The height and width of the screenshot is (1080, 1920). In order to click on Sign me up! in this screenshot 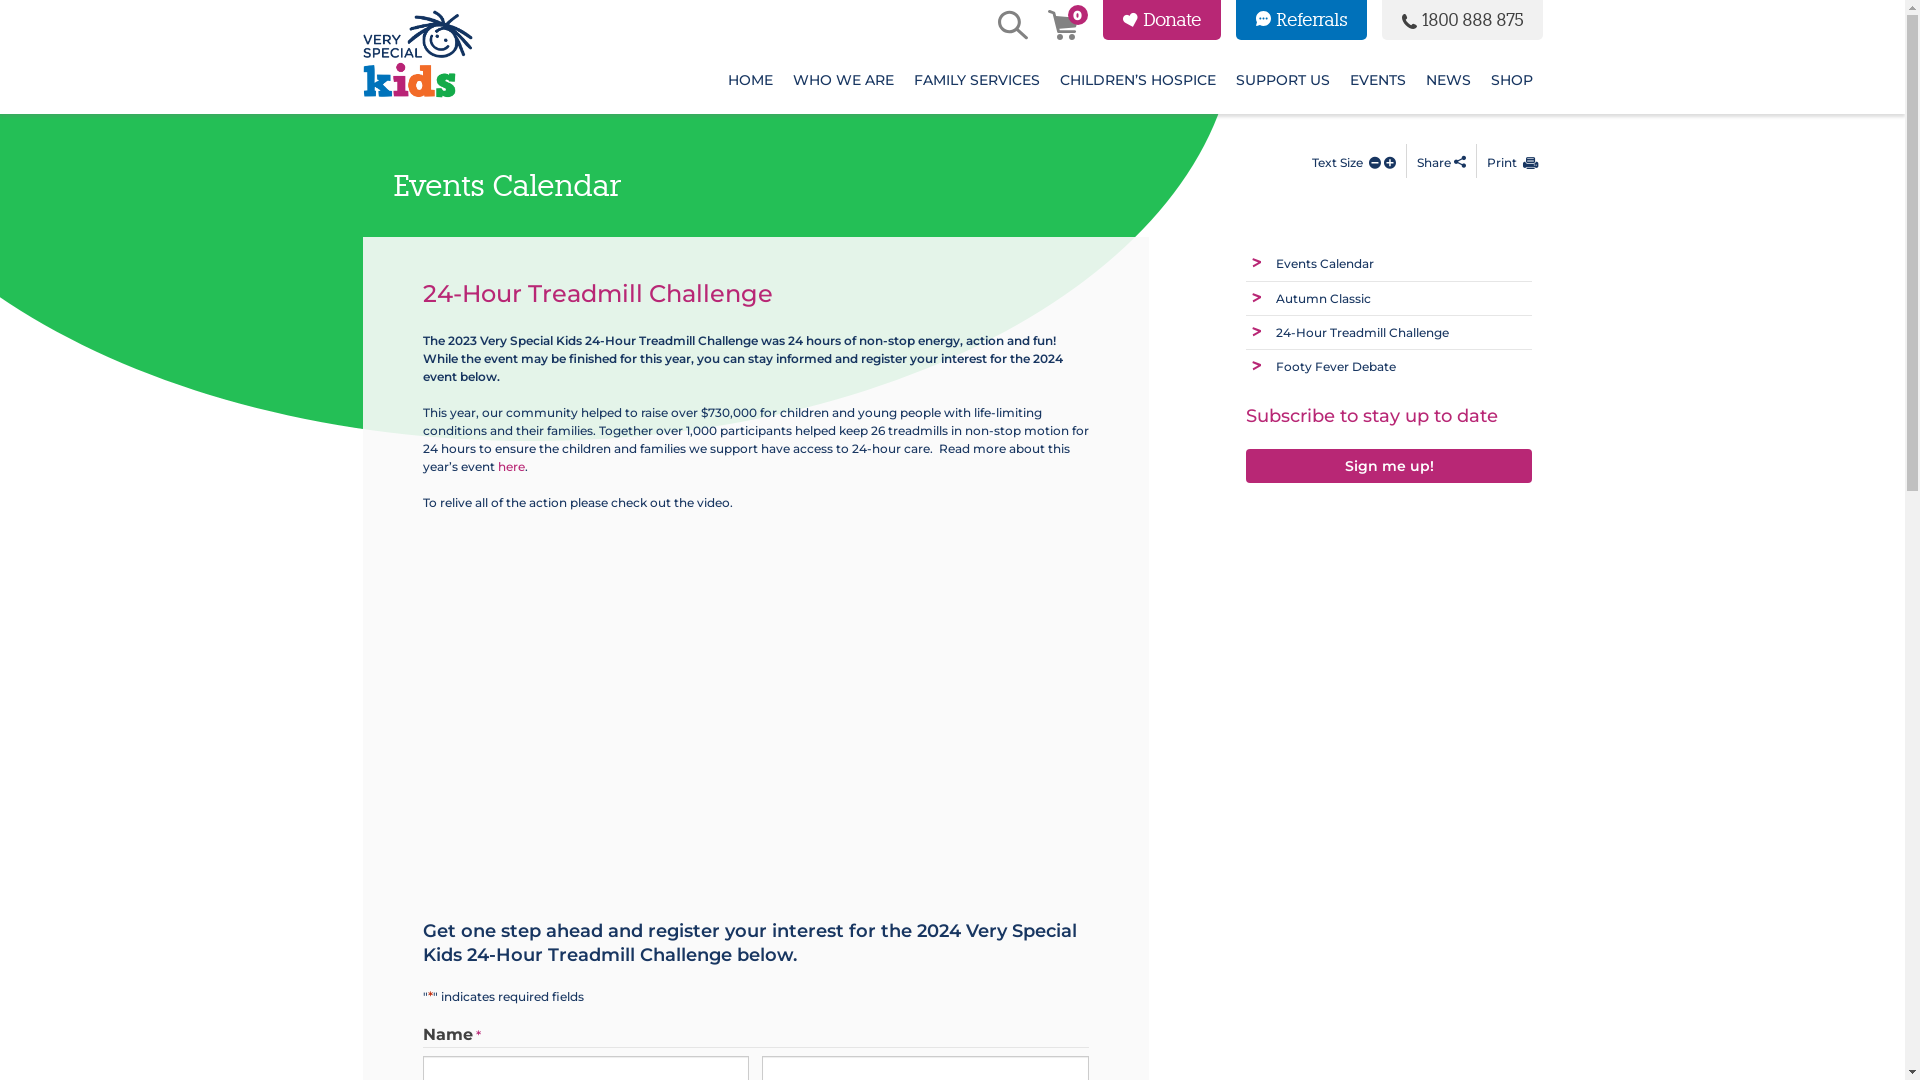, I will do `click(1390, 466)`.